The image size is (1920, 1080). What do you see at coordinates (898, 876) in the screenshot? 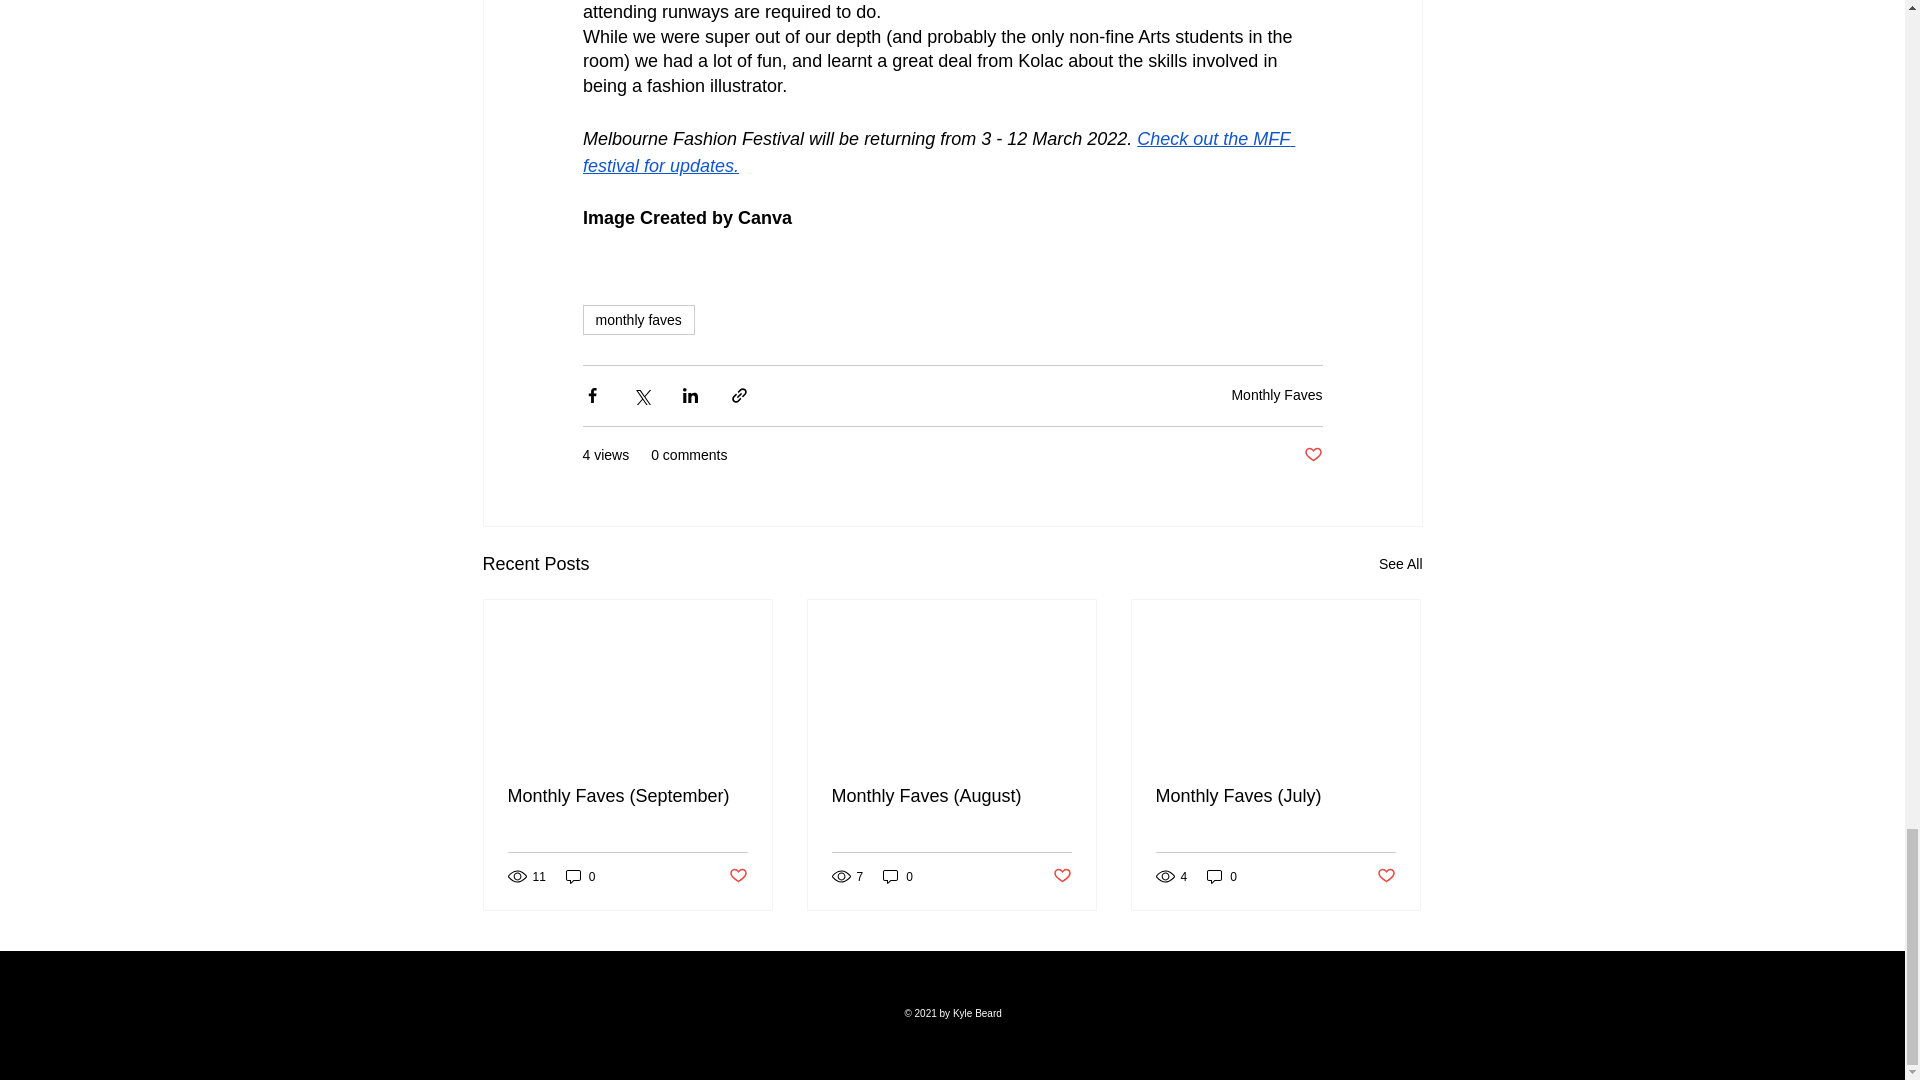
I see `0` at bounding box center [898, 876].